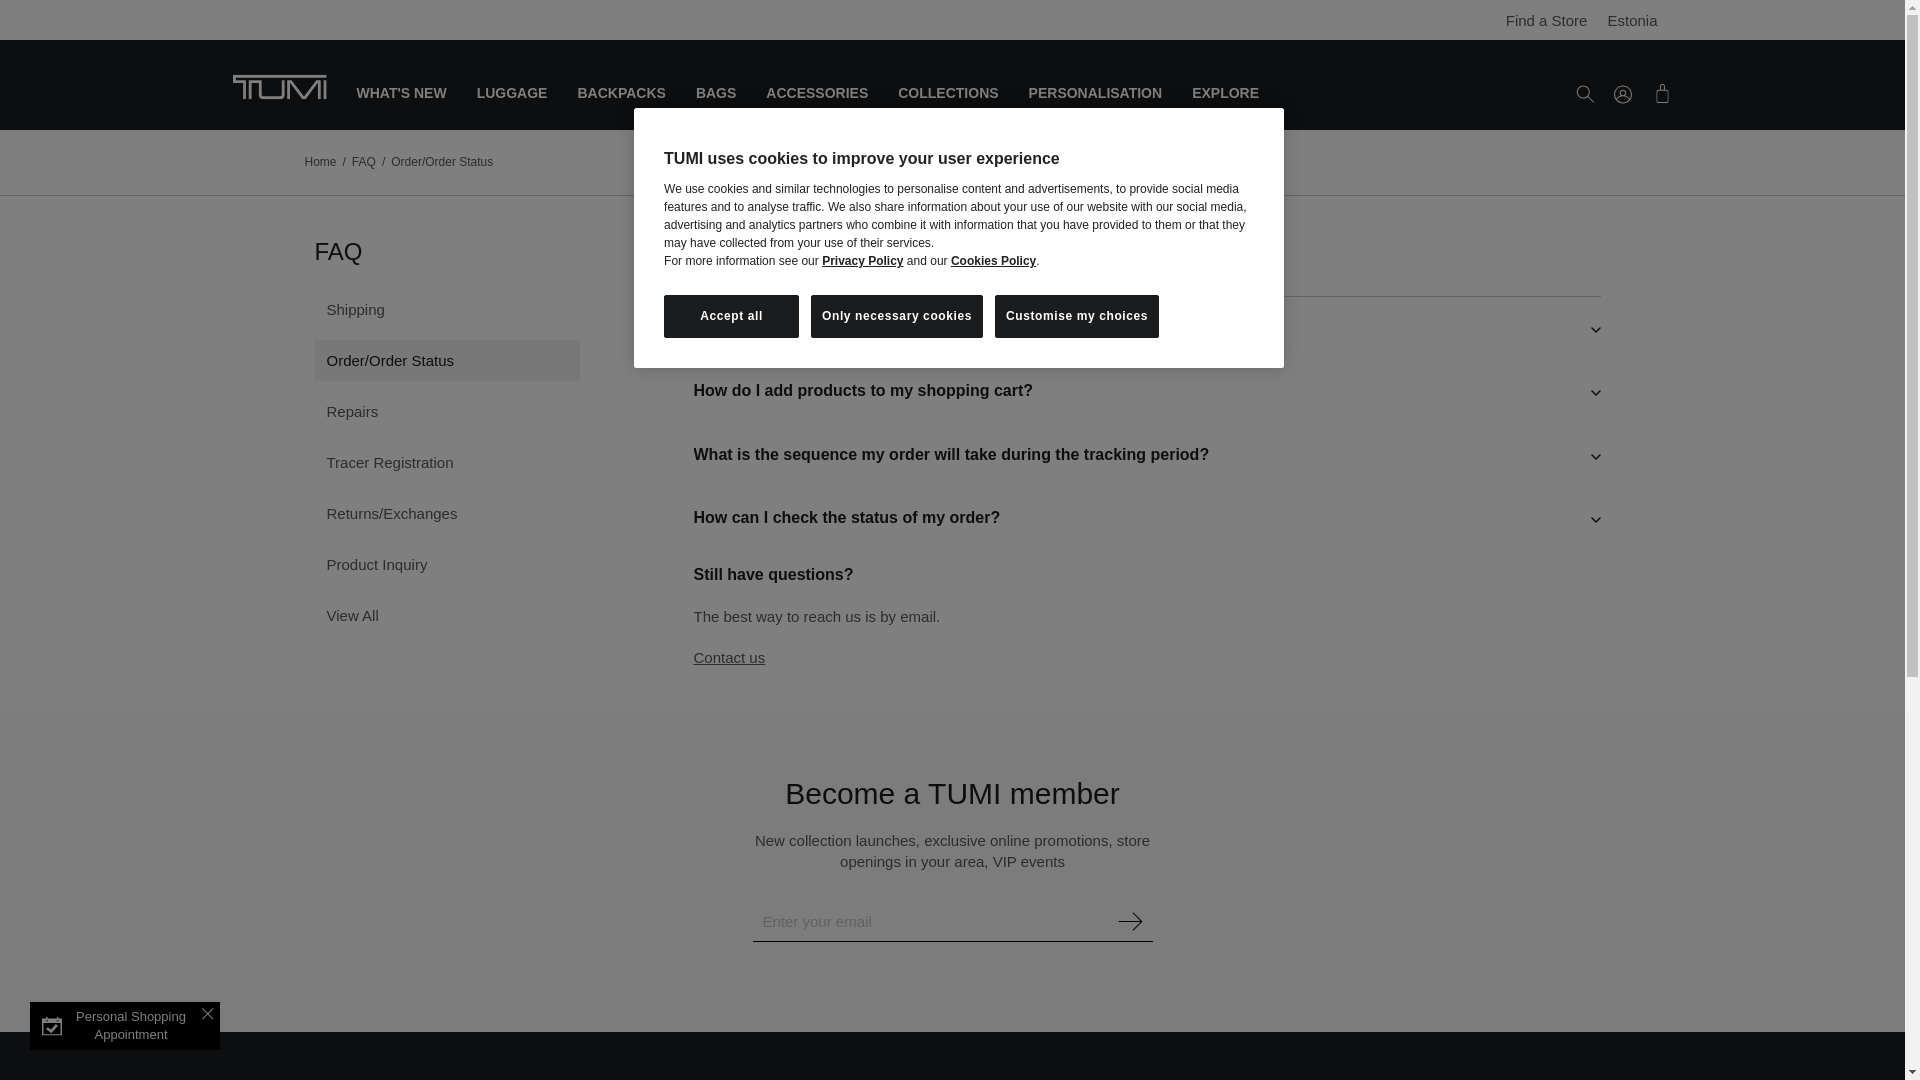  I want to click on Find a Store, so click(1536, 20).